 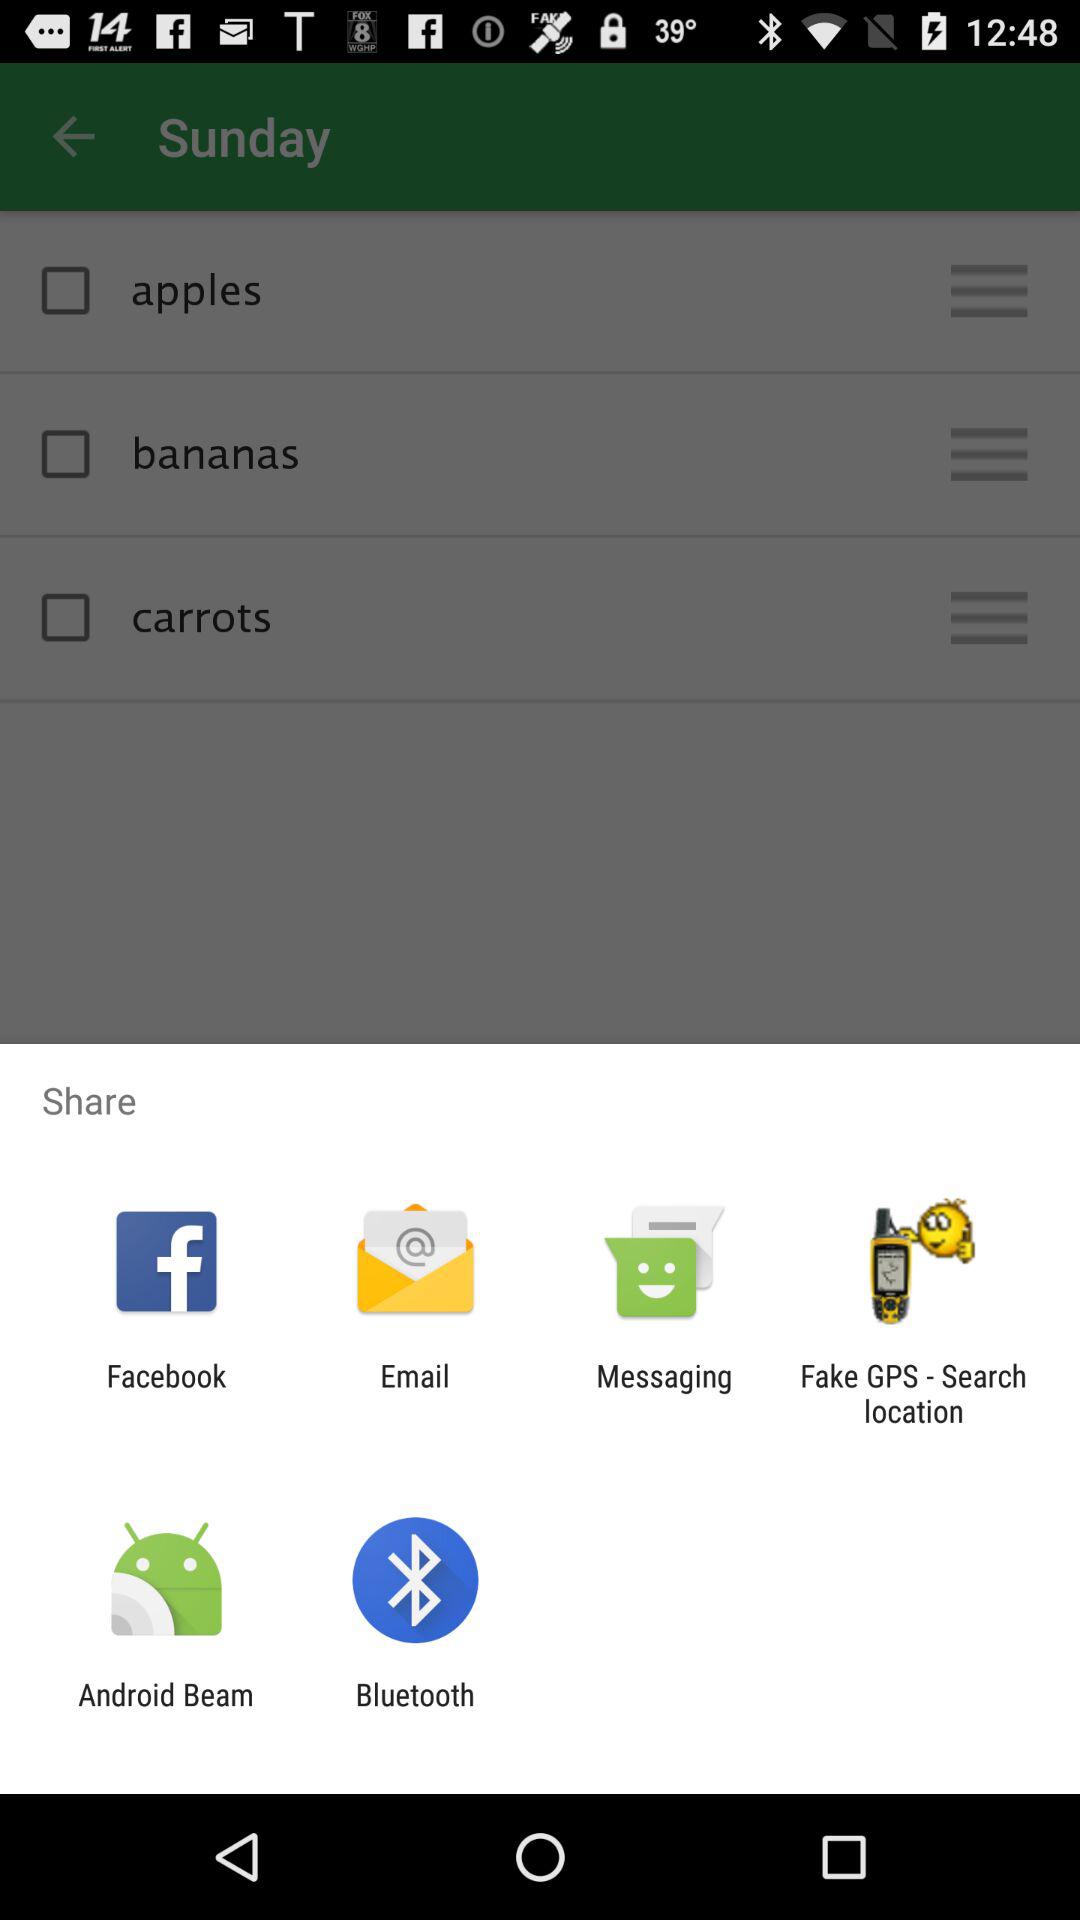 What do you see at coordinates (913, 1393) in the screenshot?
I see `open icon to the right of the messaging item` at bounding box center [913, 1393].